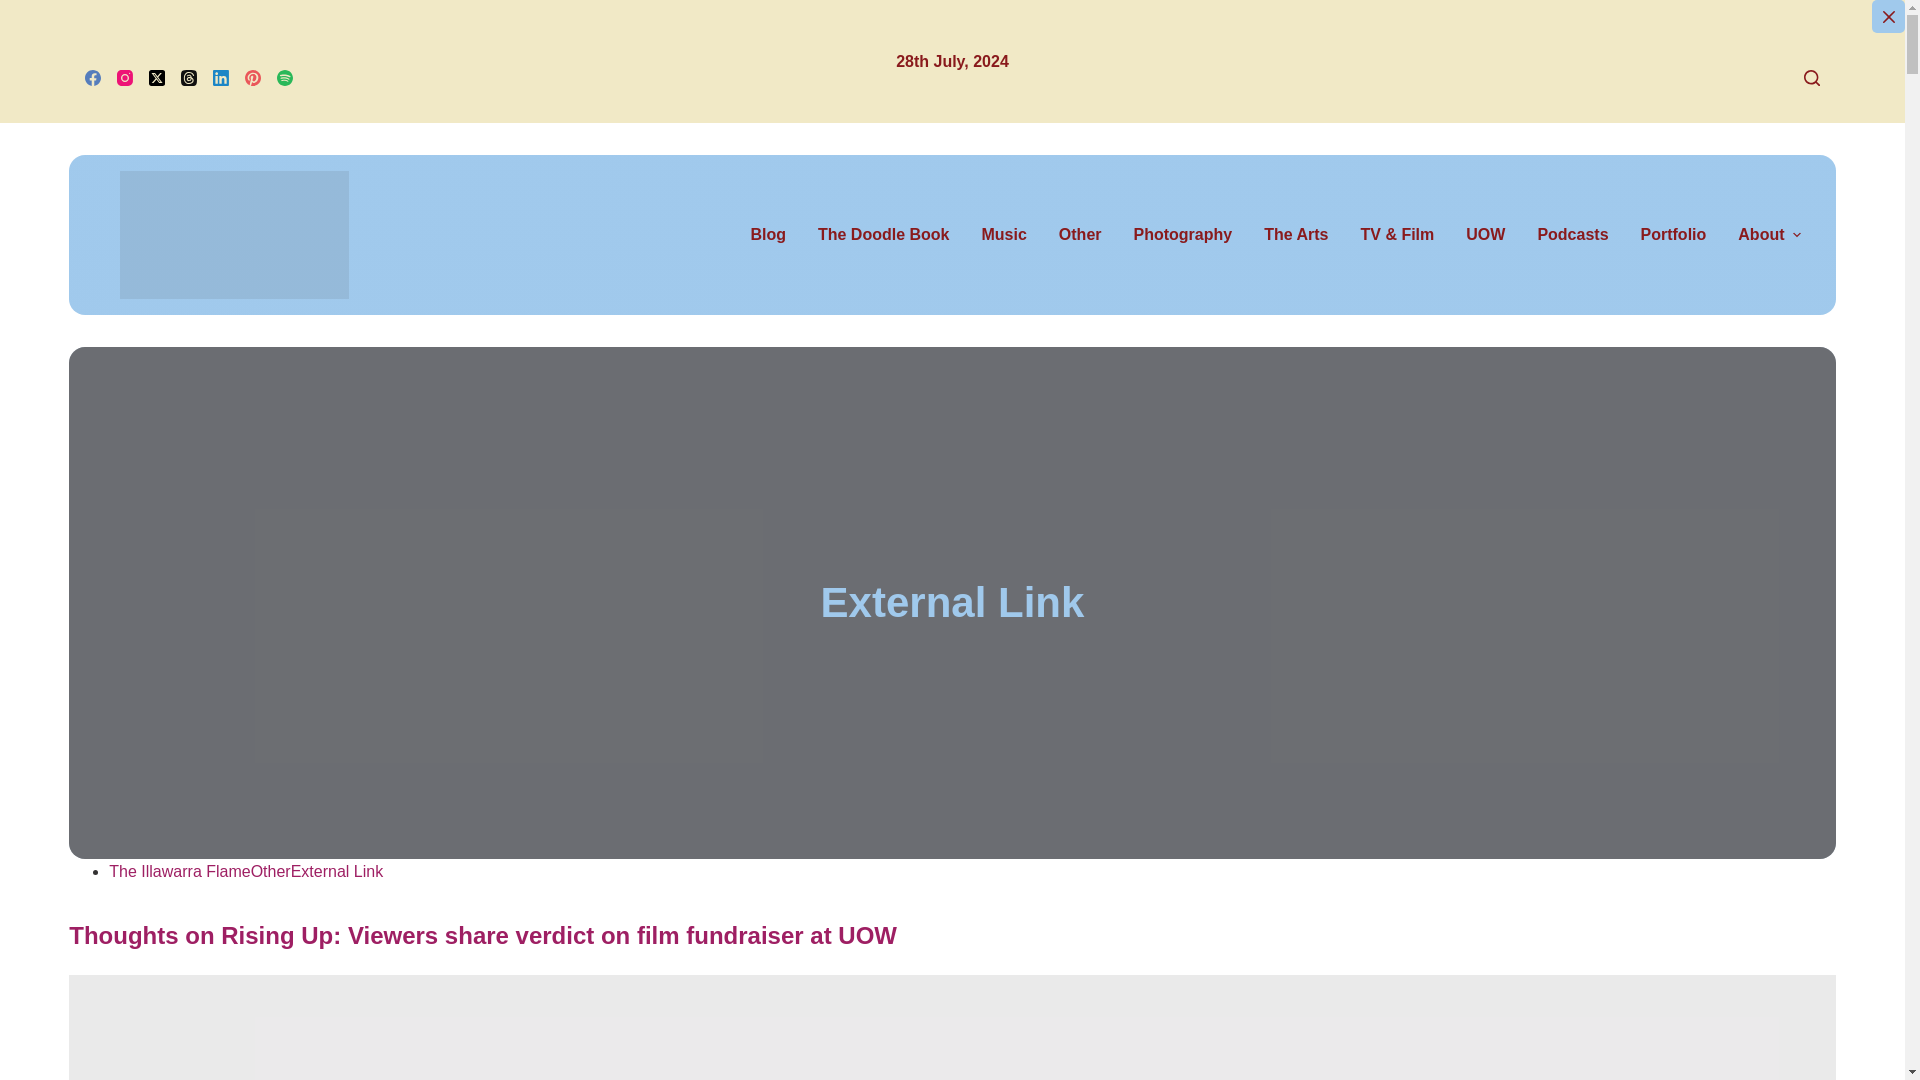 This screenshot has width=1920, height=1080. What do you see at coordinates (776, 235) in the screenshot?
I see `Blog` at bounding box center [776, 235].